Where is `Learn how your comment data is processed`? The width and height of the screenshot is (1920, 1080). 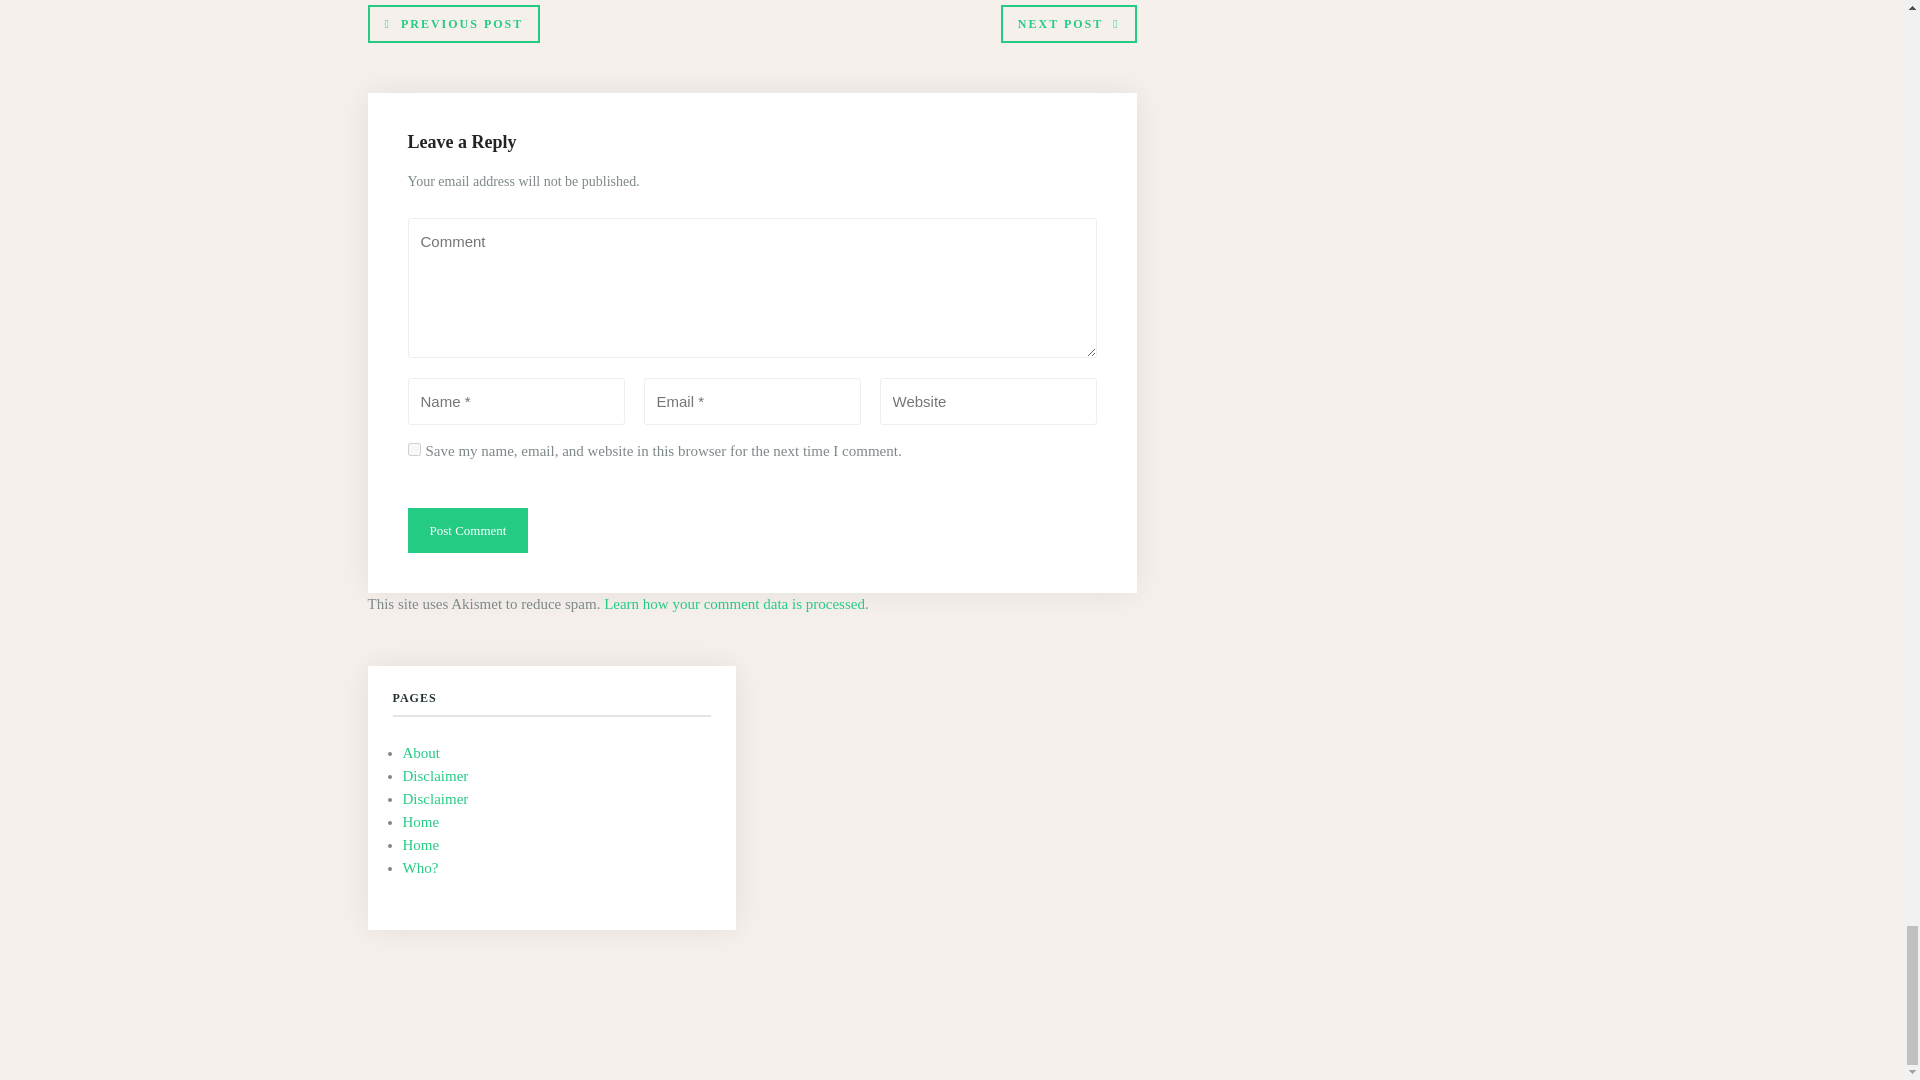 Learn how your comment data is processed is located at coordinates (734, 604).